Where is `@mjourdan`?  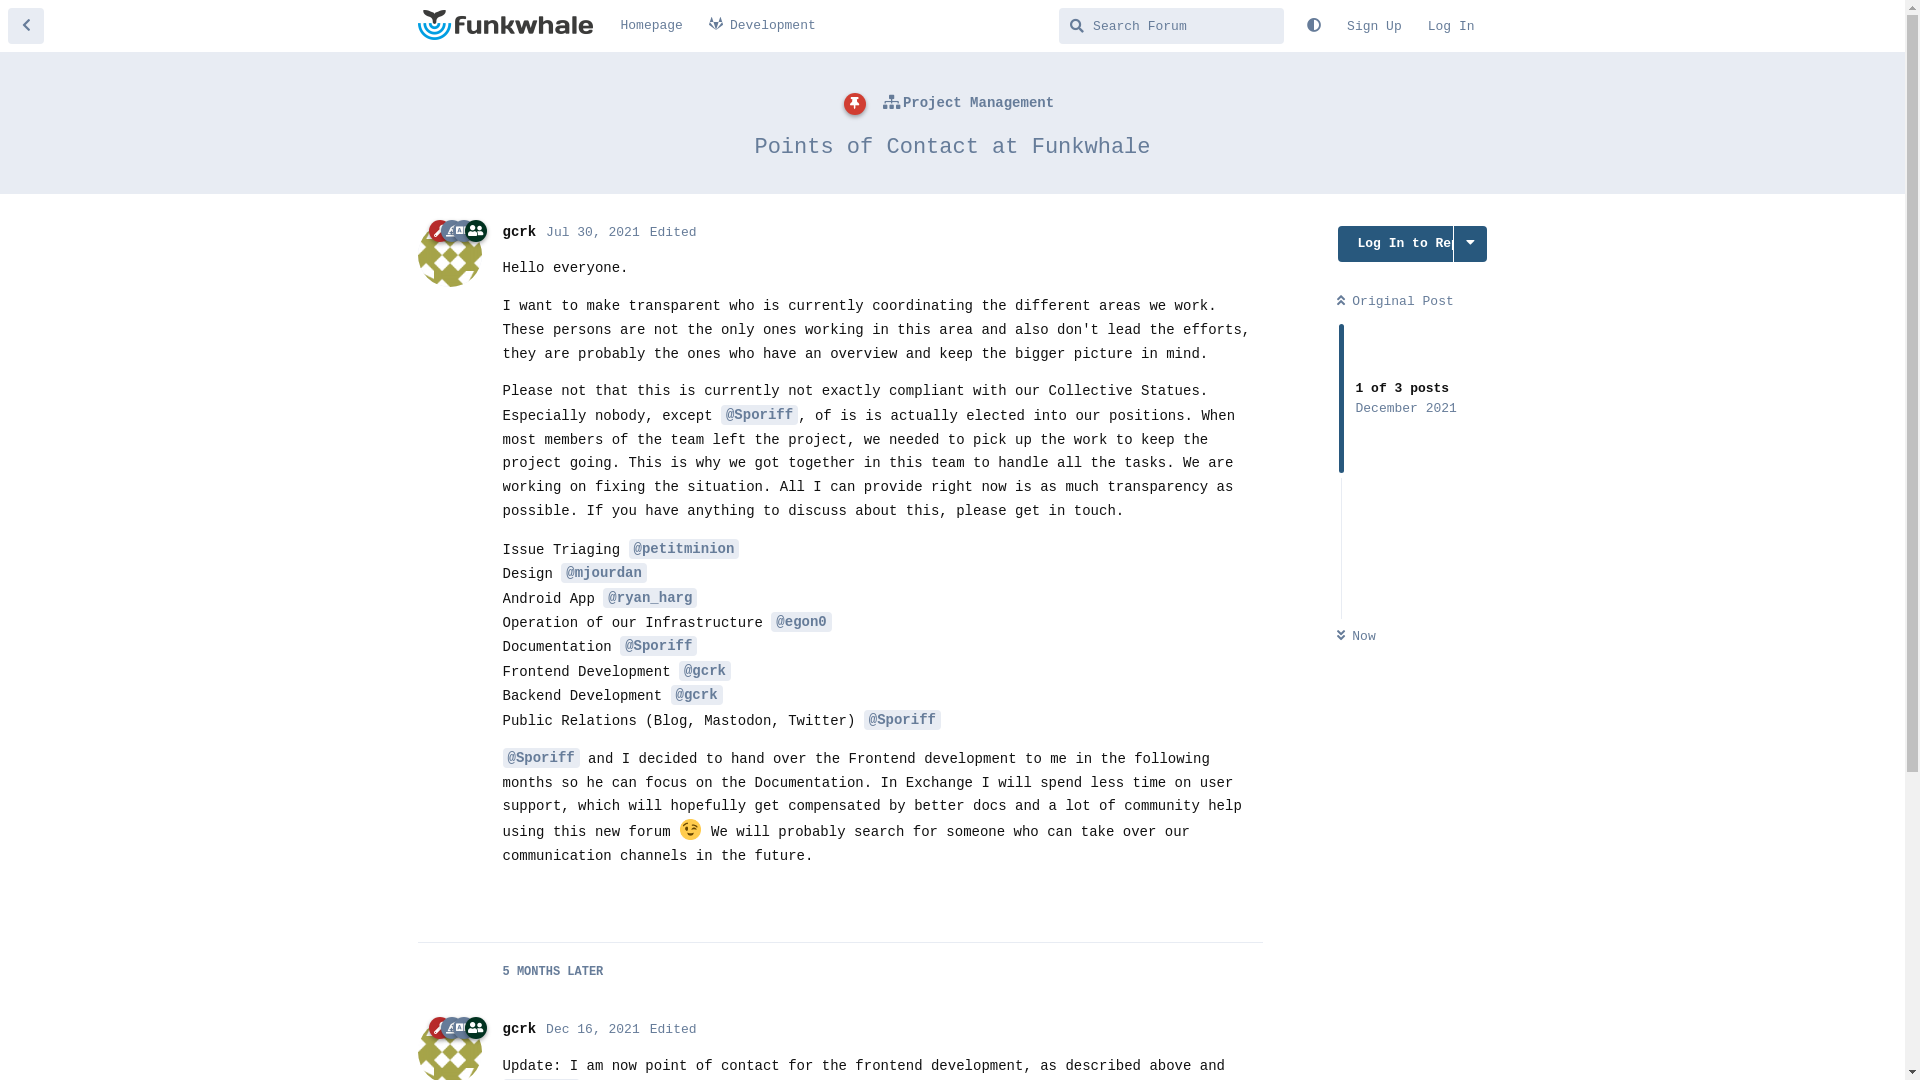
@mjourdan is located at coordinates (604, 573).